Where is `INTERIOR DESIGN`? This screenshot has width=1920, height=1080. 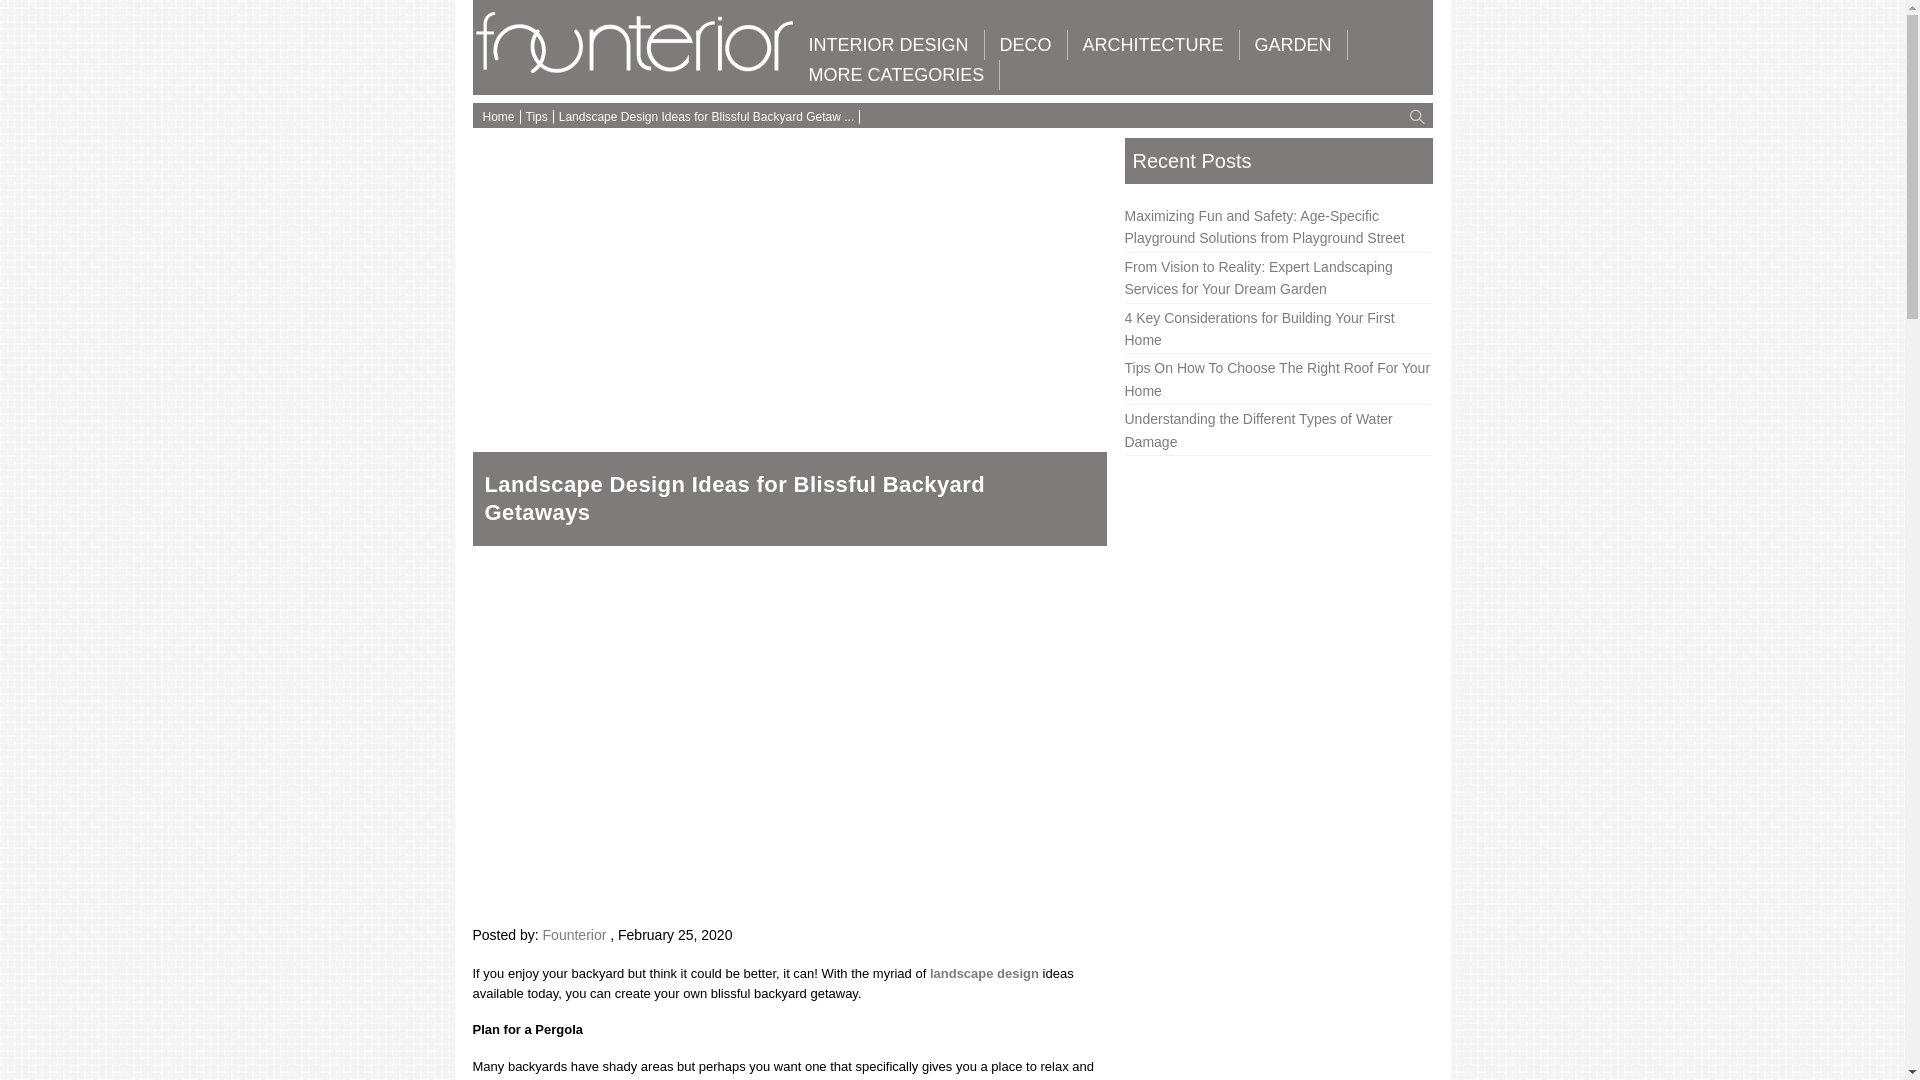 INTERIOR DESIGN is located at coordinates (888, 45).